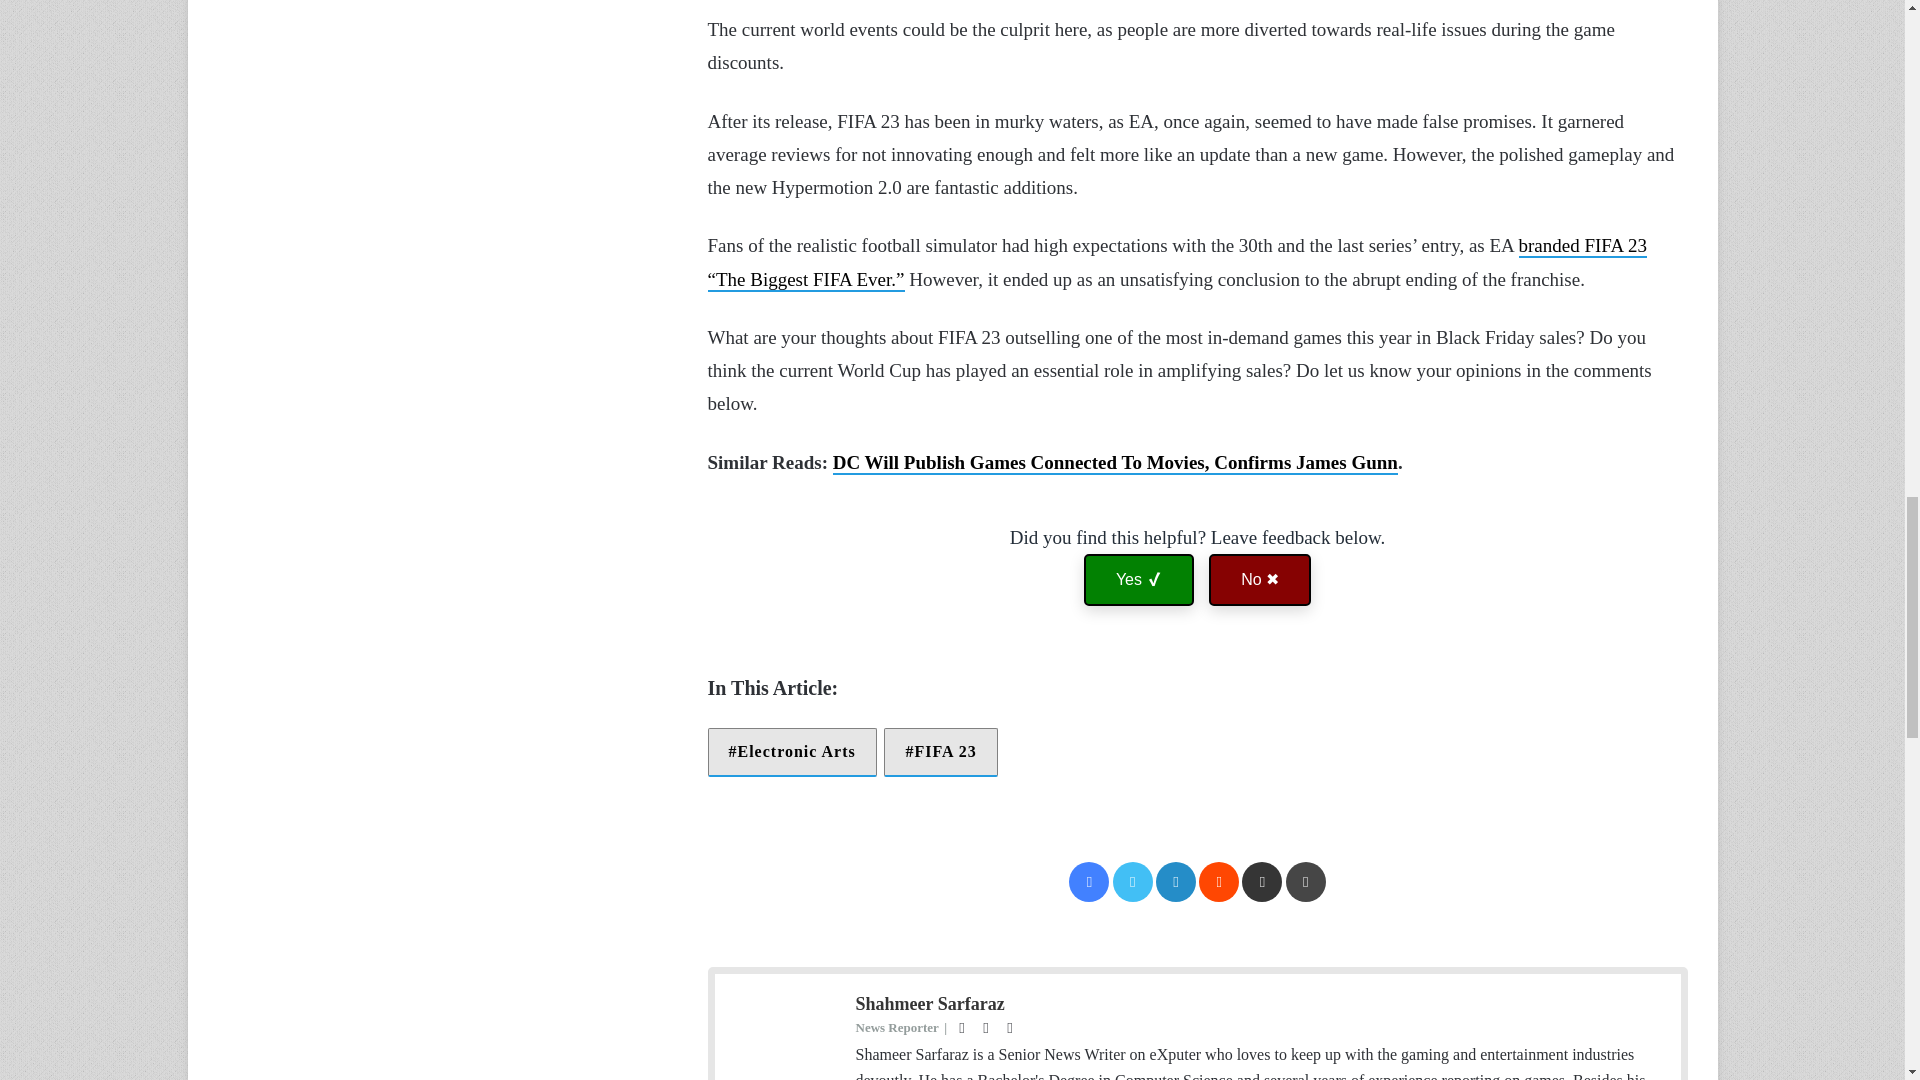 Image resolution: width=1920 pixels, height=1080 pixels. What do you see at coordinates (1089, 881) in the screenshot?
I see `Facebook` at bounding box center [1089, 881].